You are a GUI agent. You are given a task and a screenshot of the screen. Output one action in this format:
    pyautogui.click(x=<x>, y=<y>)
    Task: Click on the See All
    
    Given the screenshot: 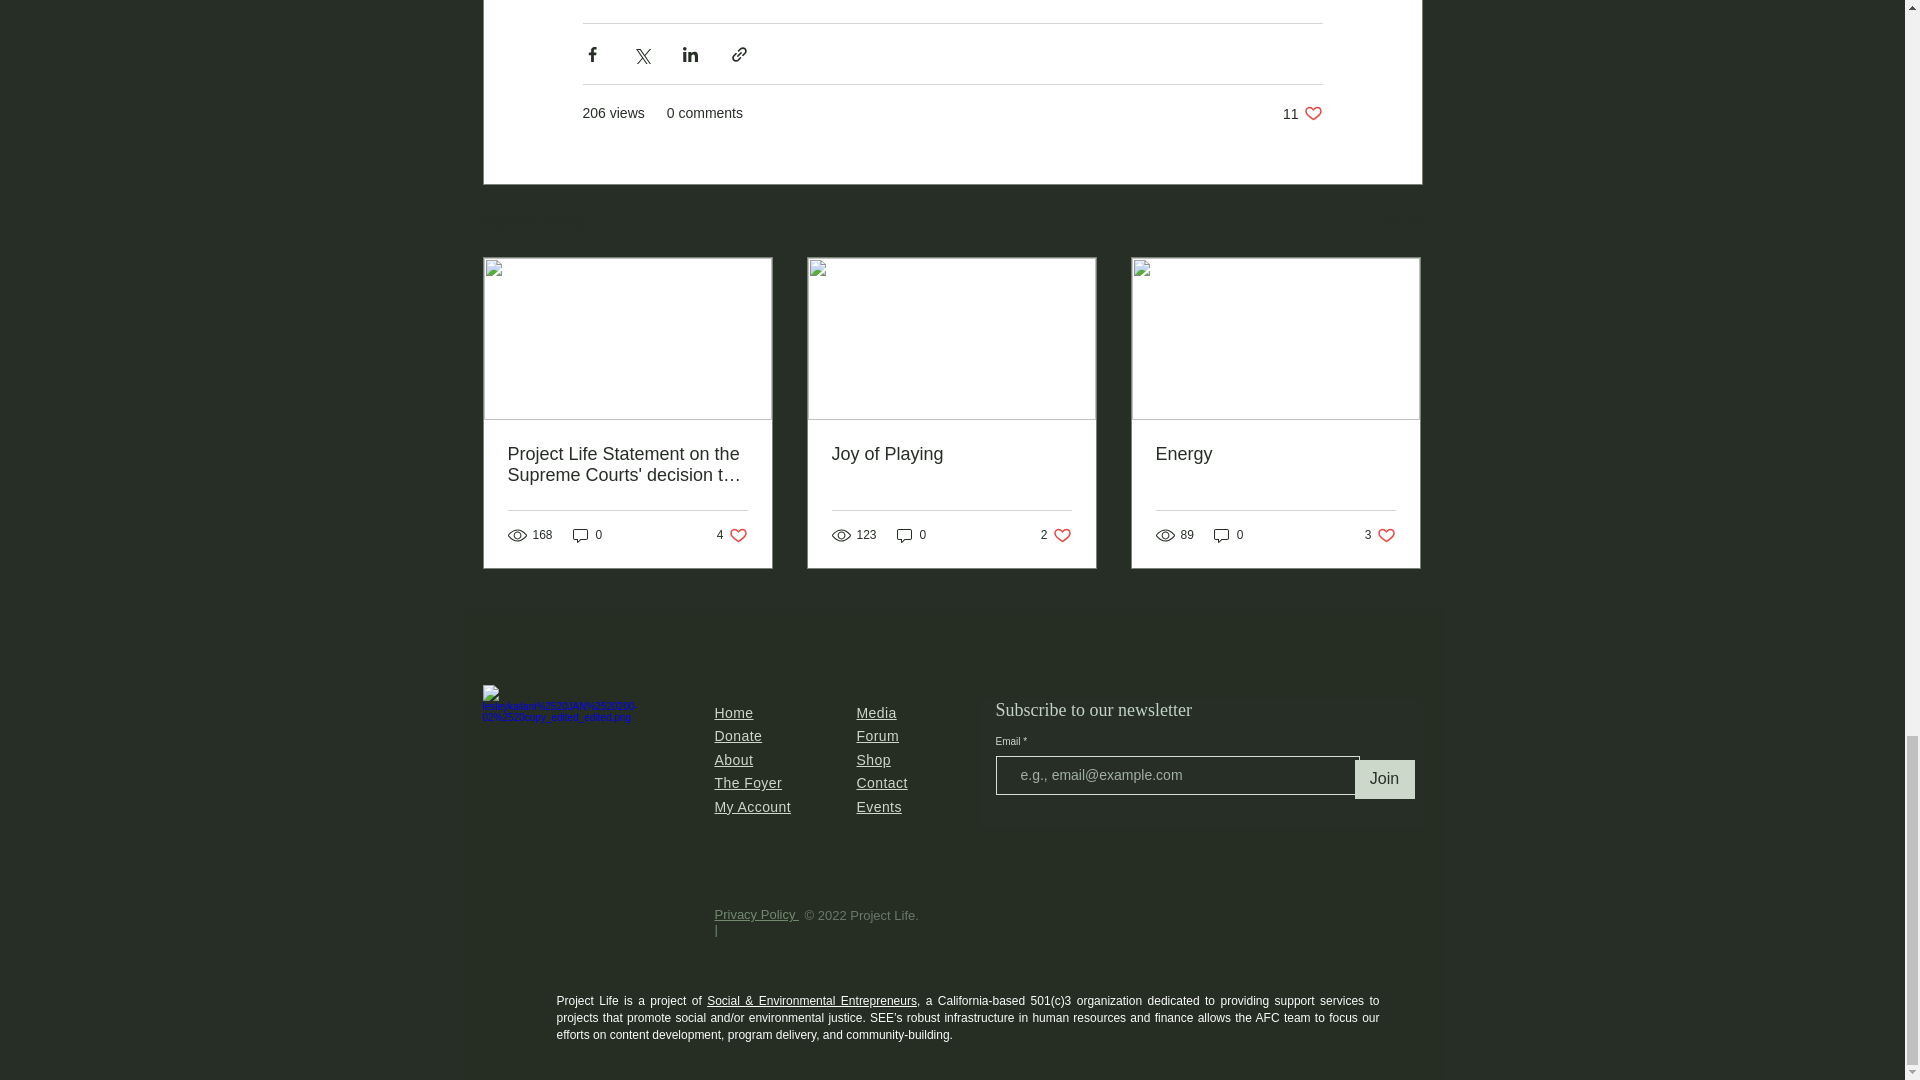 What is the action you would take?
    pyautogui.click(x=732, y=534)
    